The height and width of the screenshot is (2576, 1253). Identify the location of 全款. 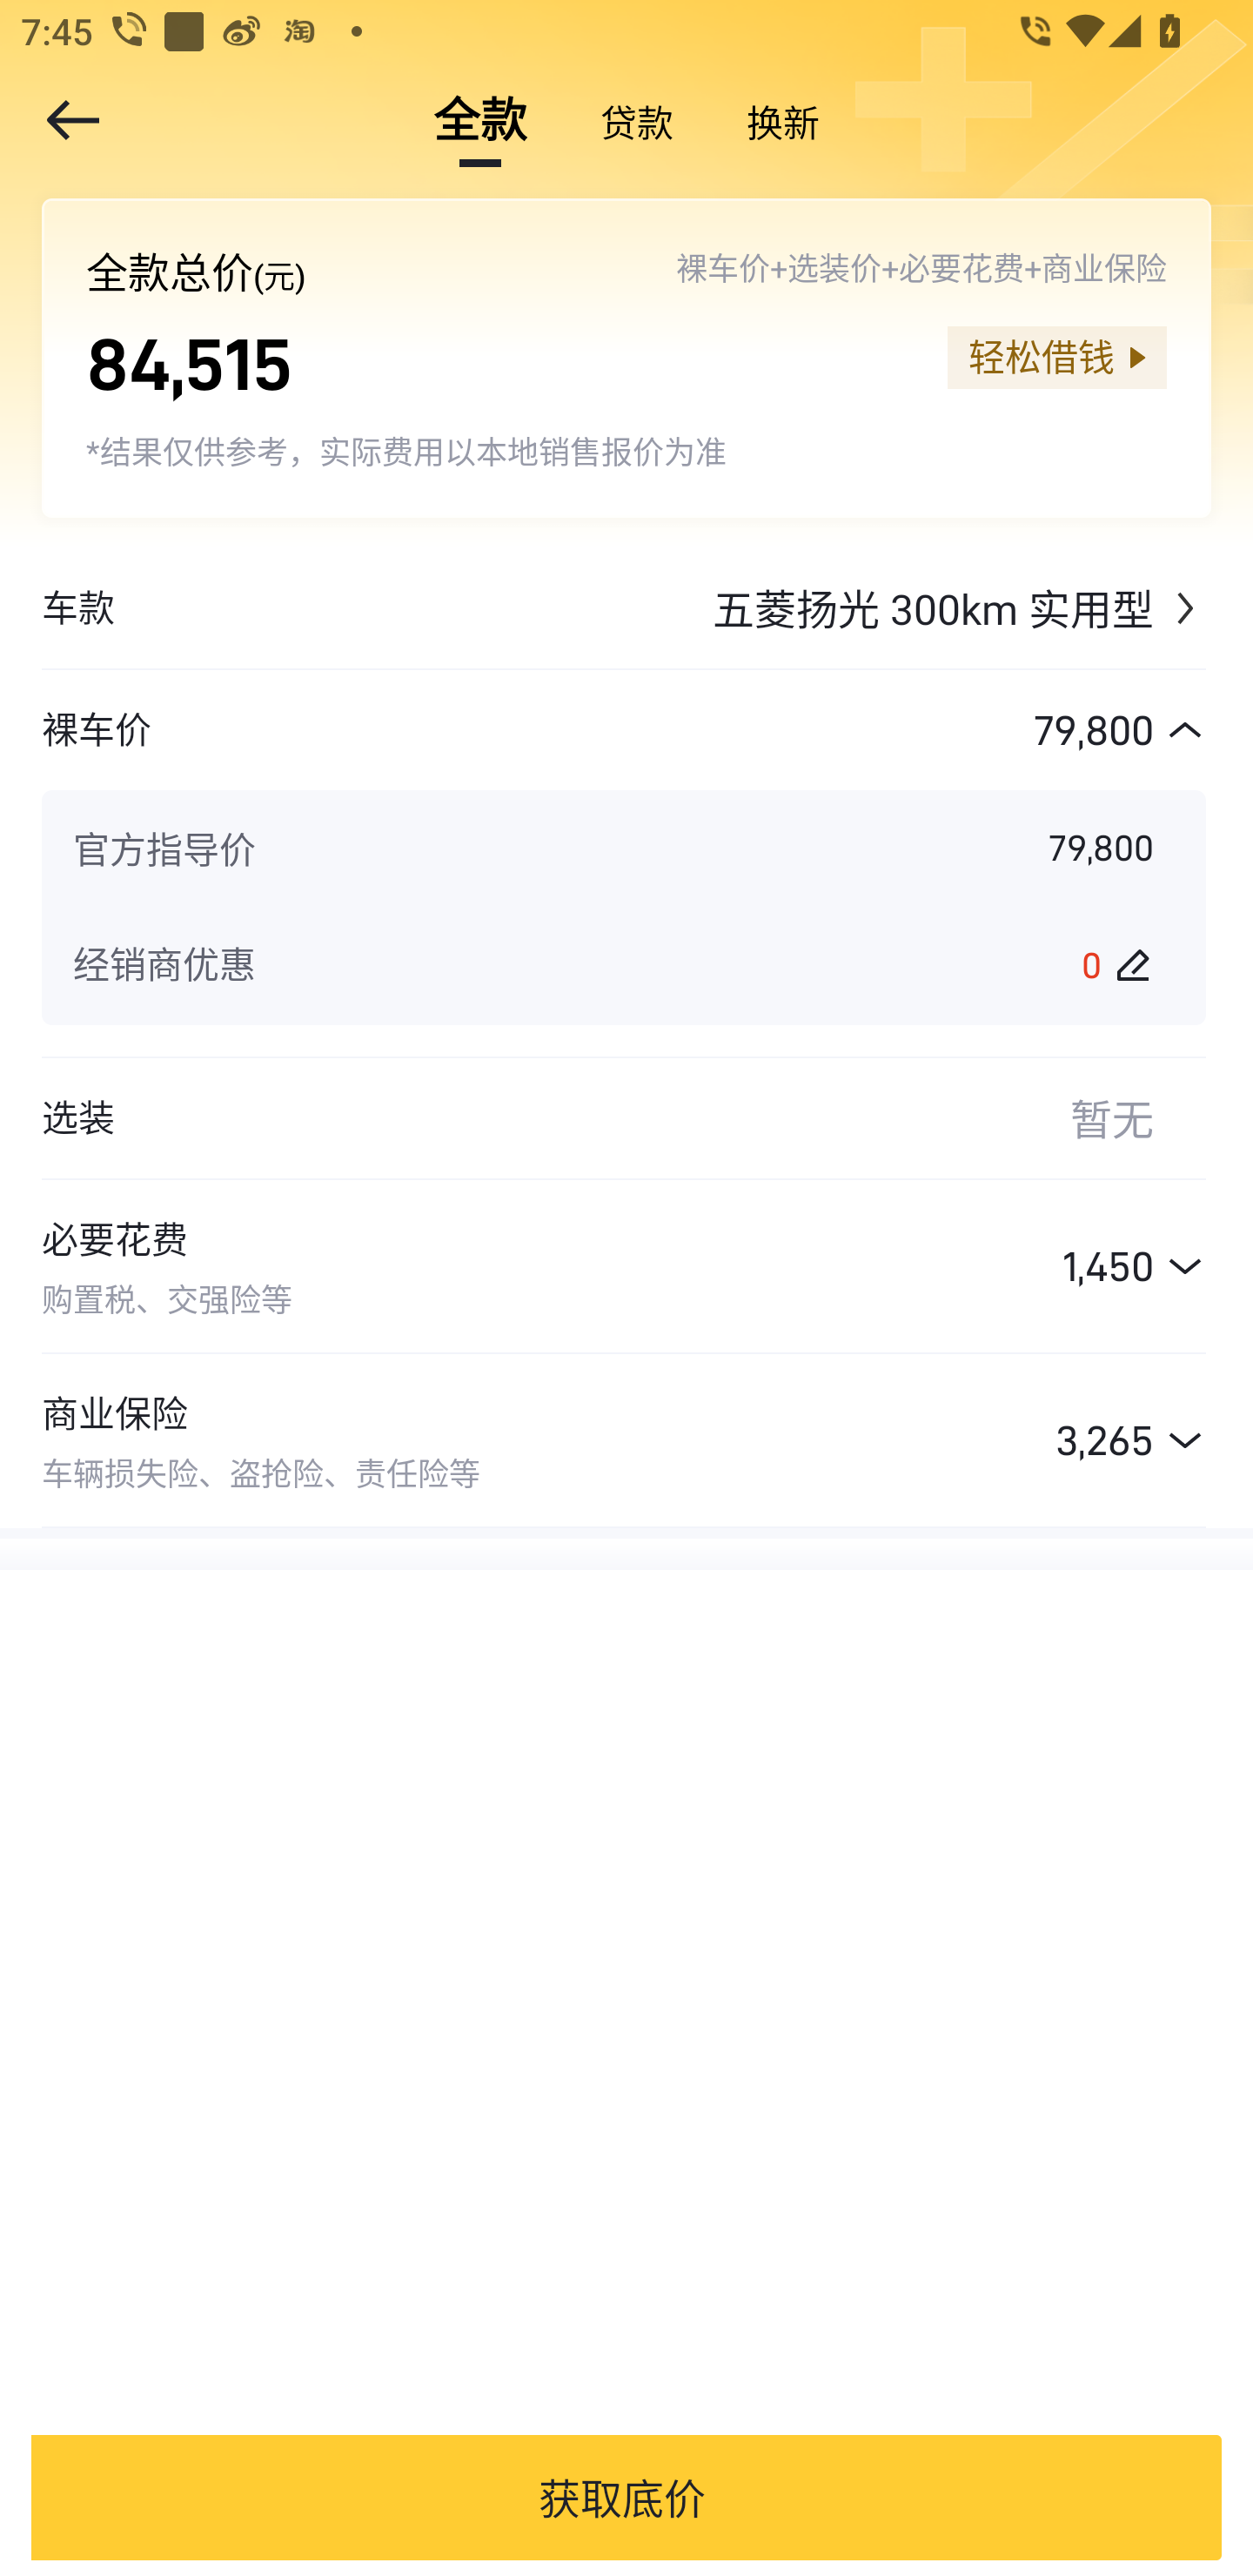
(480, 120).